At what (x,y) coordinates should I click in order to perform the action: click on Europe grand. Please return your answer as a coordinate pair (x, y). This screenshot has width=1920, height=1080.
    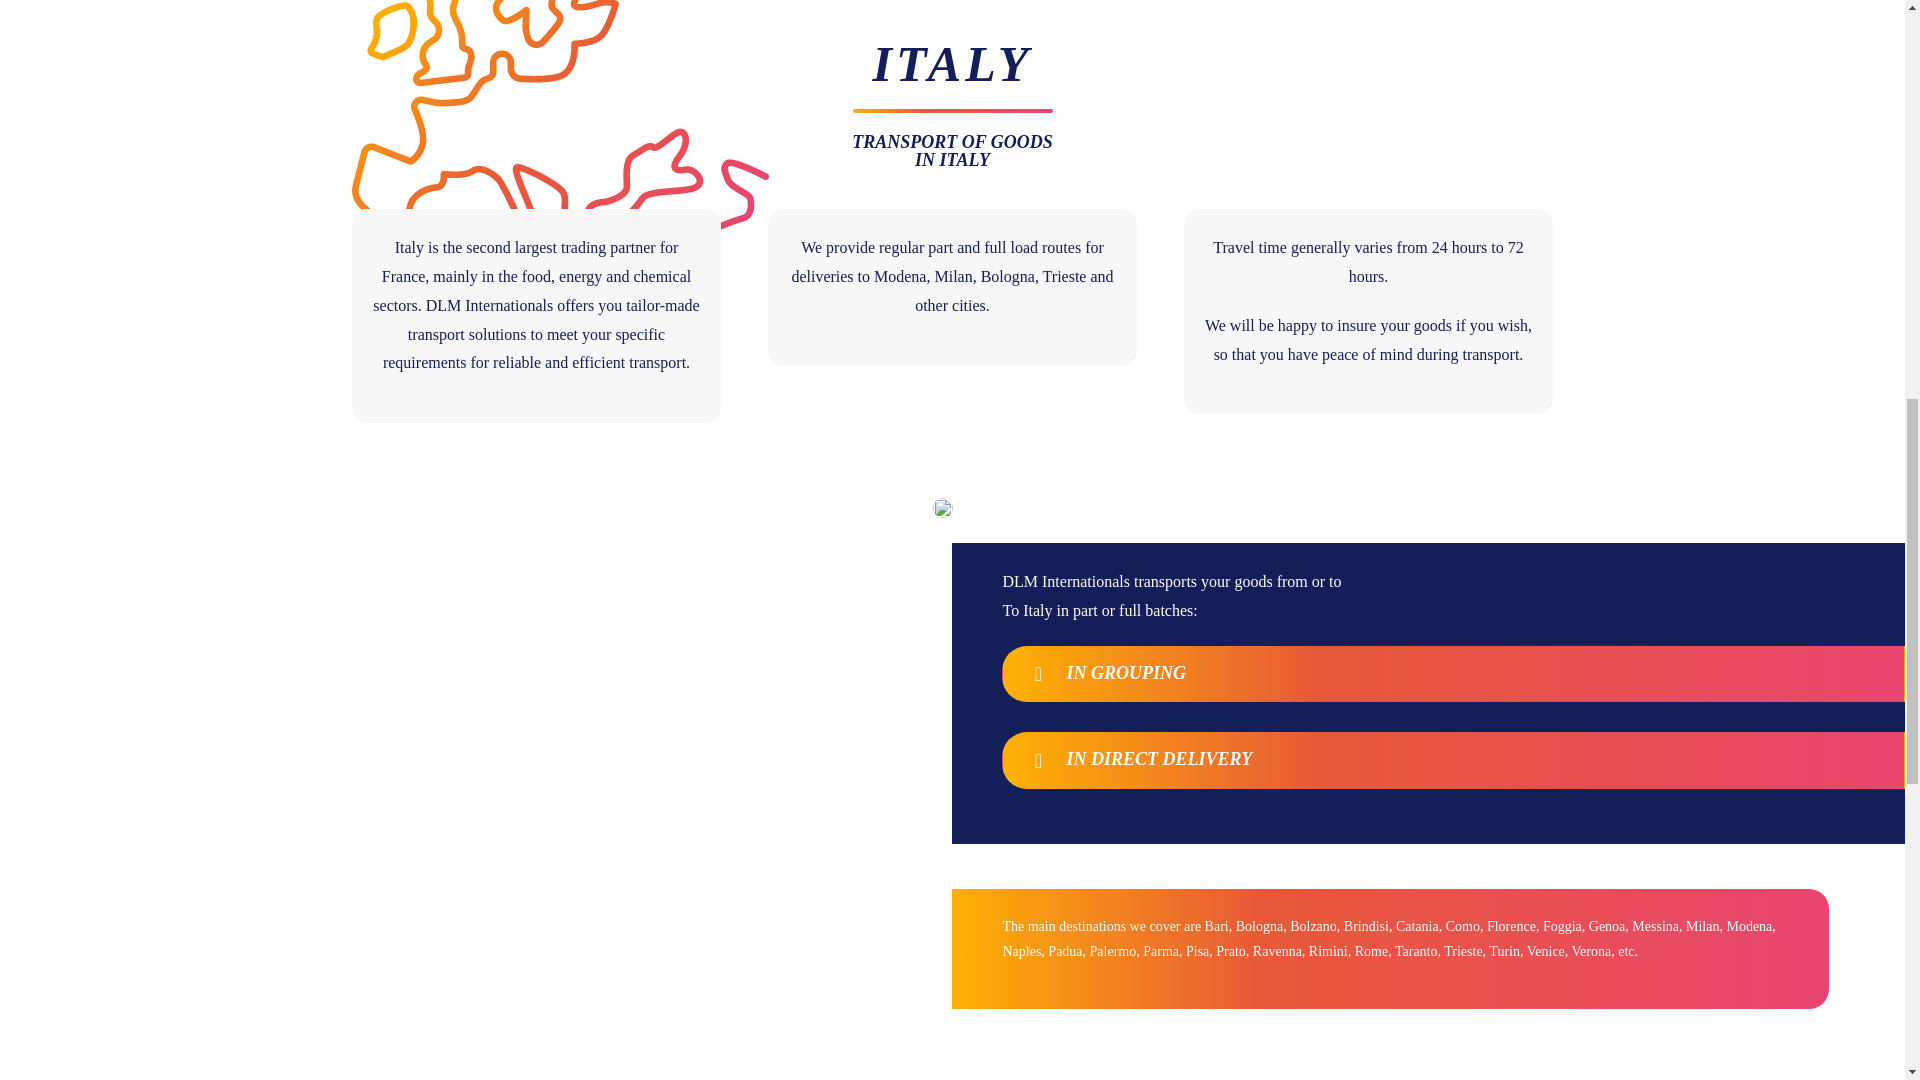
    Looking at the image, I should click on (560, 130).